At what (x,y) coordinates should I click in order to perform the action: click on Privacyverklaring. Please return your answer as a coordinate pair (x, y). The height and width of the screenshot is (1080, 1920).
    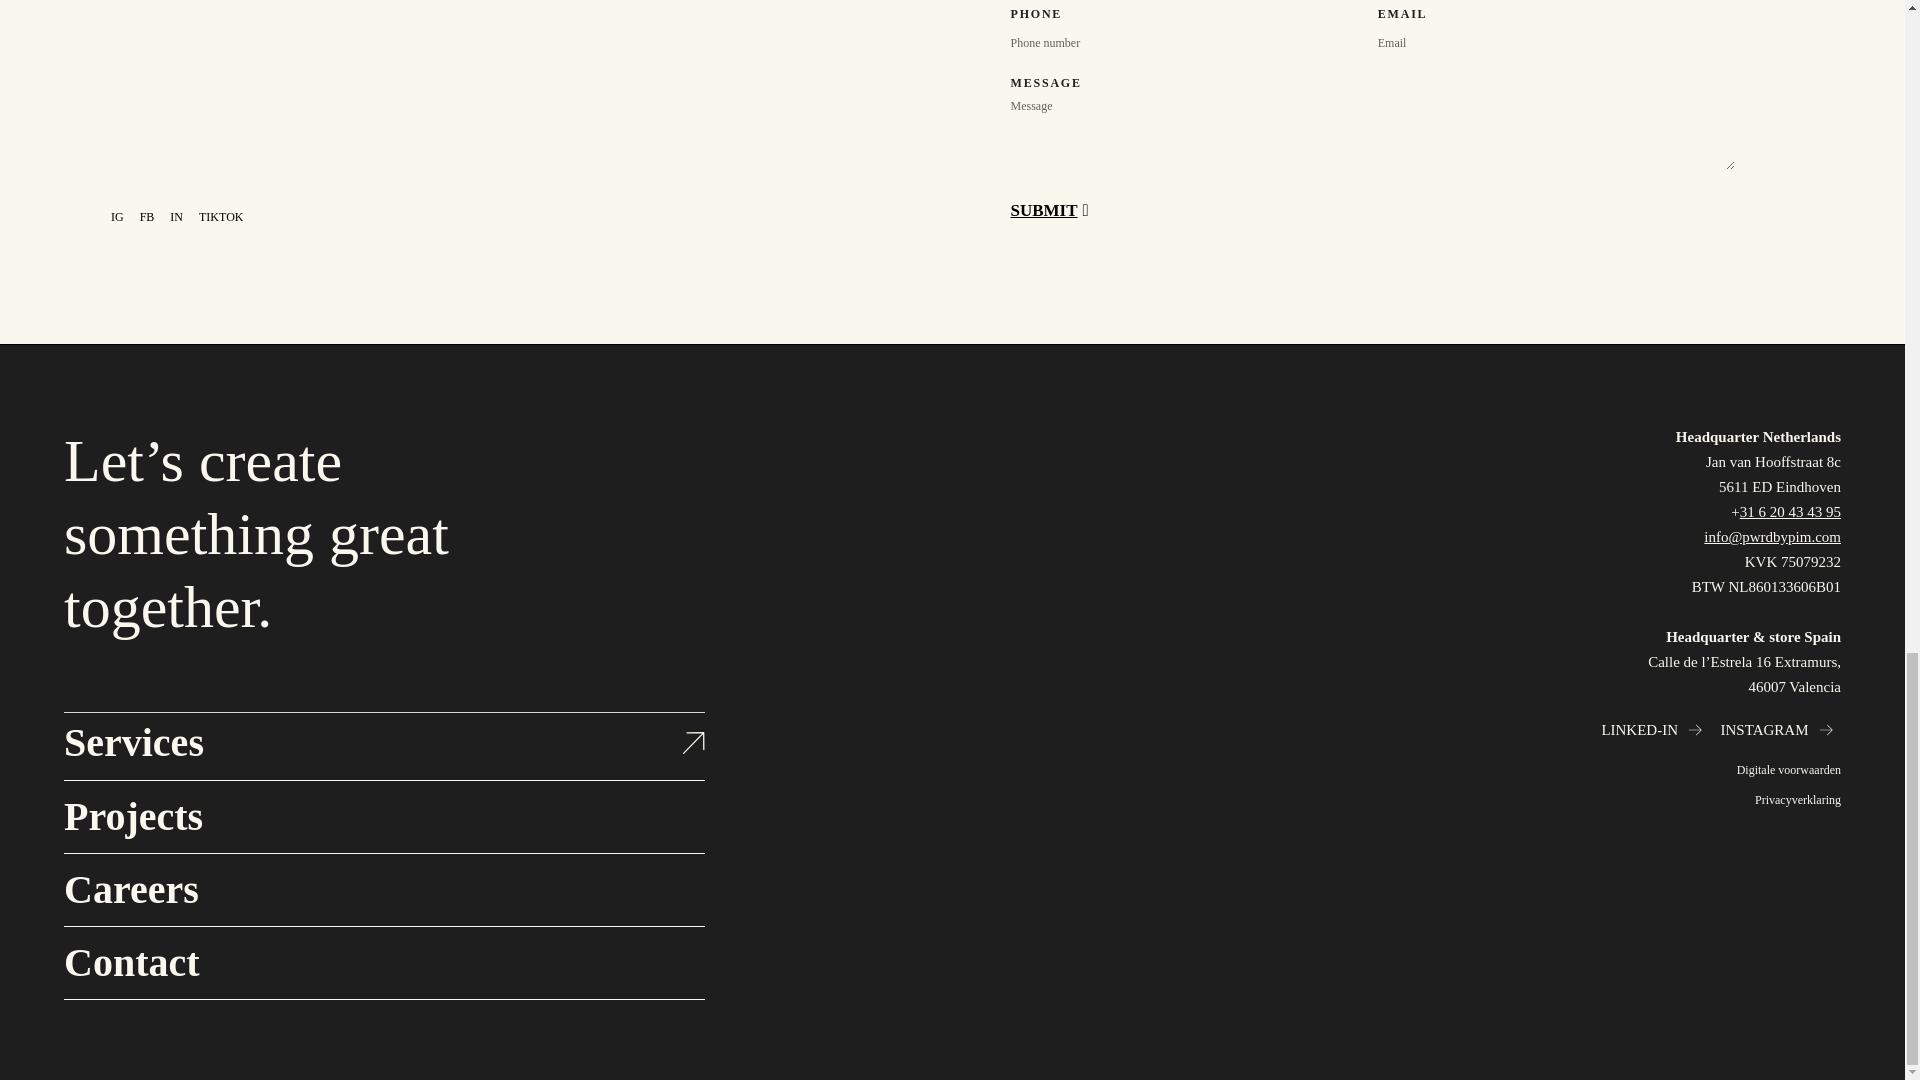
    Looking at the image, I should click on (1401, 800).